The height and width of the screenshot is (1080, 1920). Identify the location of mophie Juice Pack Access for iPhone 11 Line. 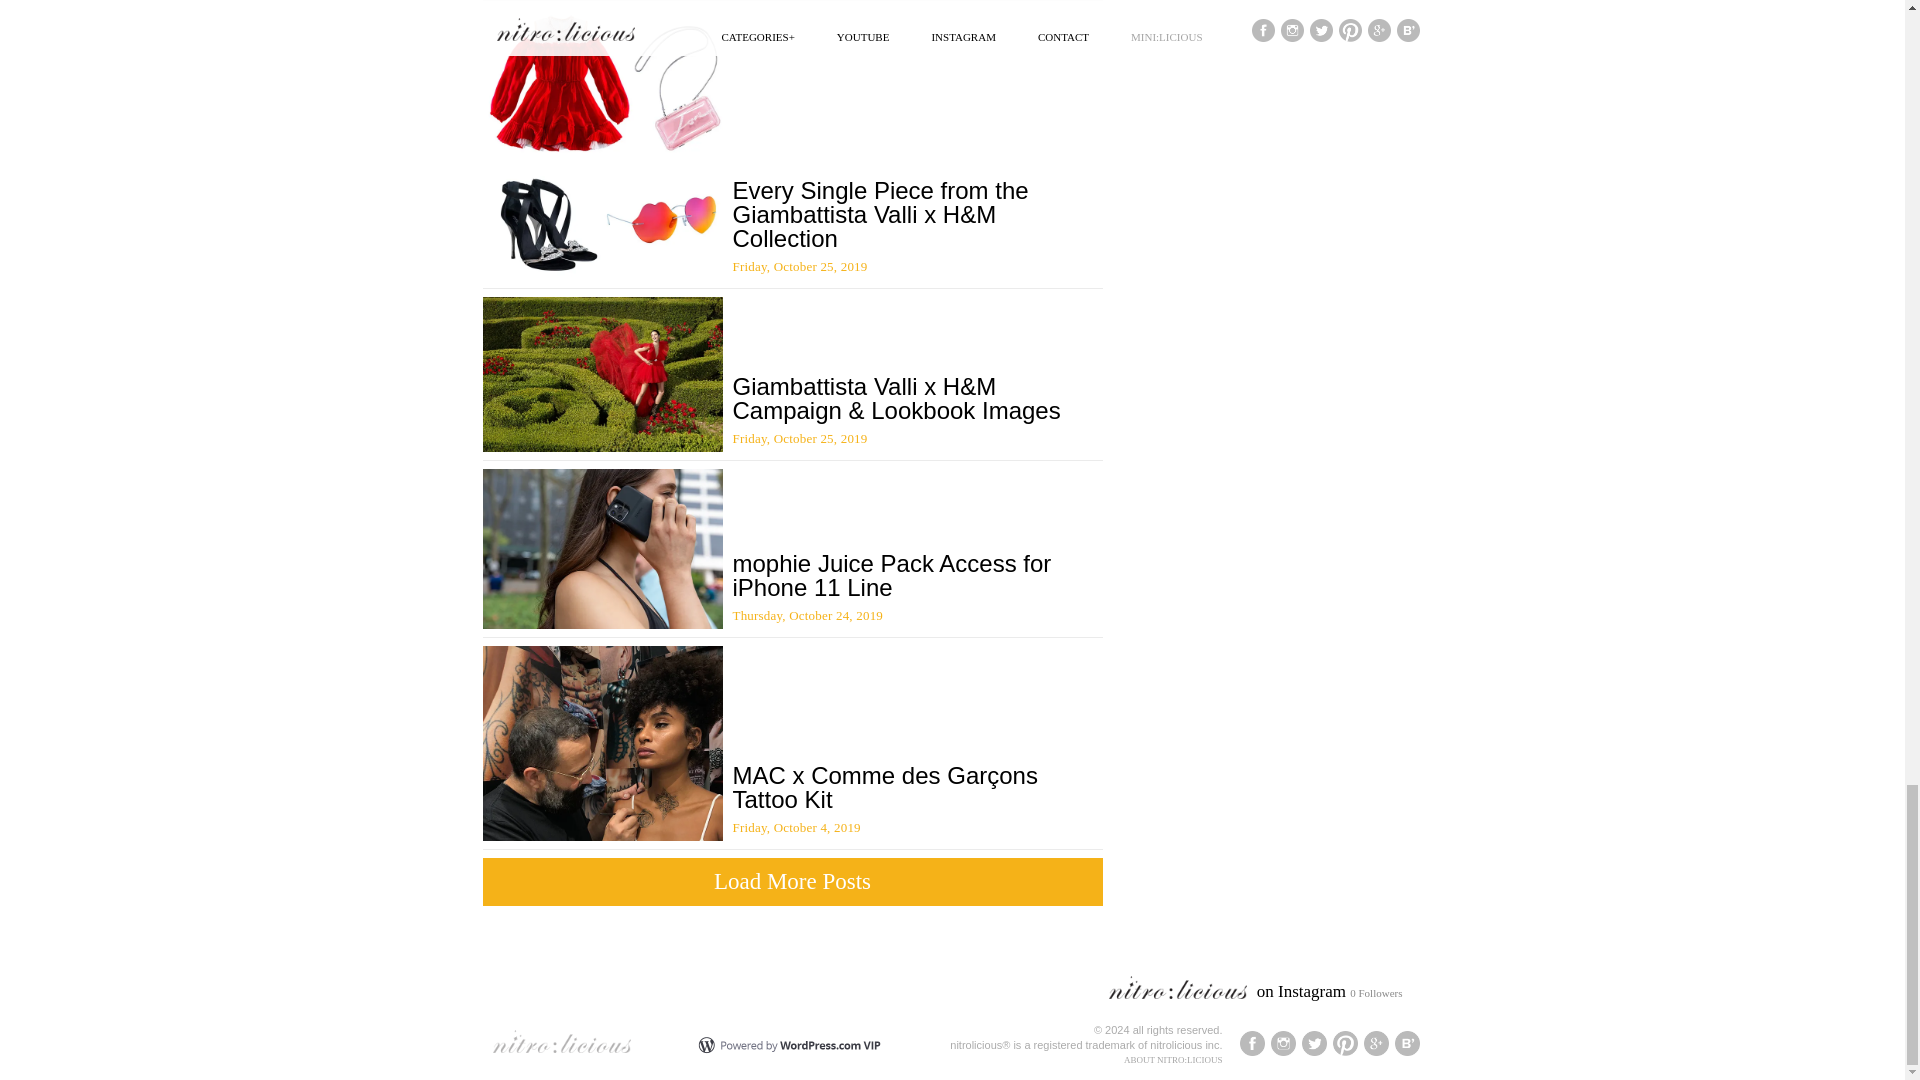
(890, 574).